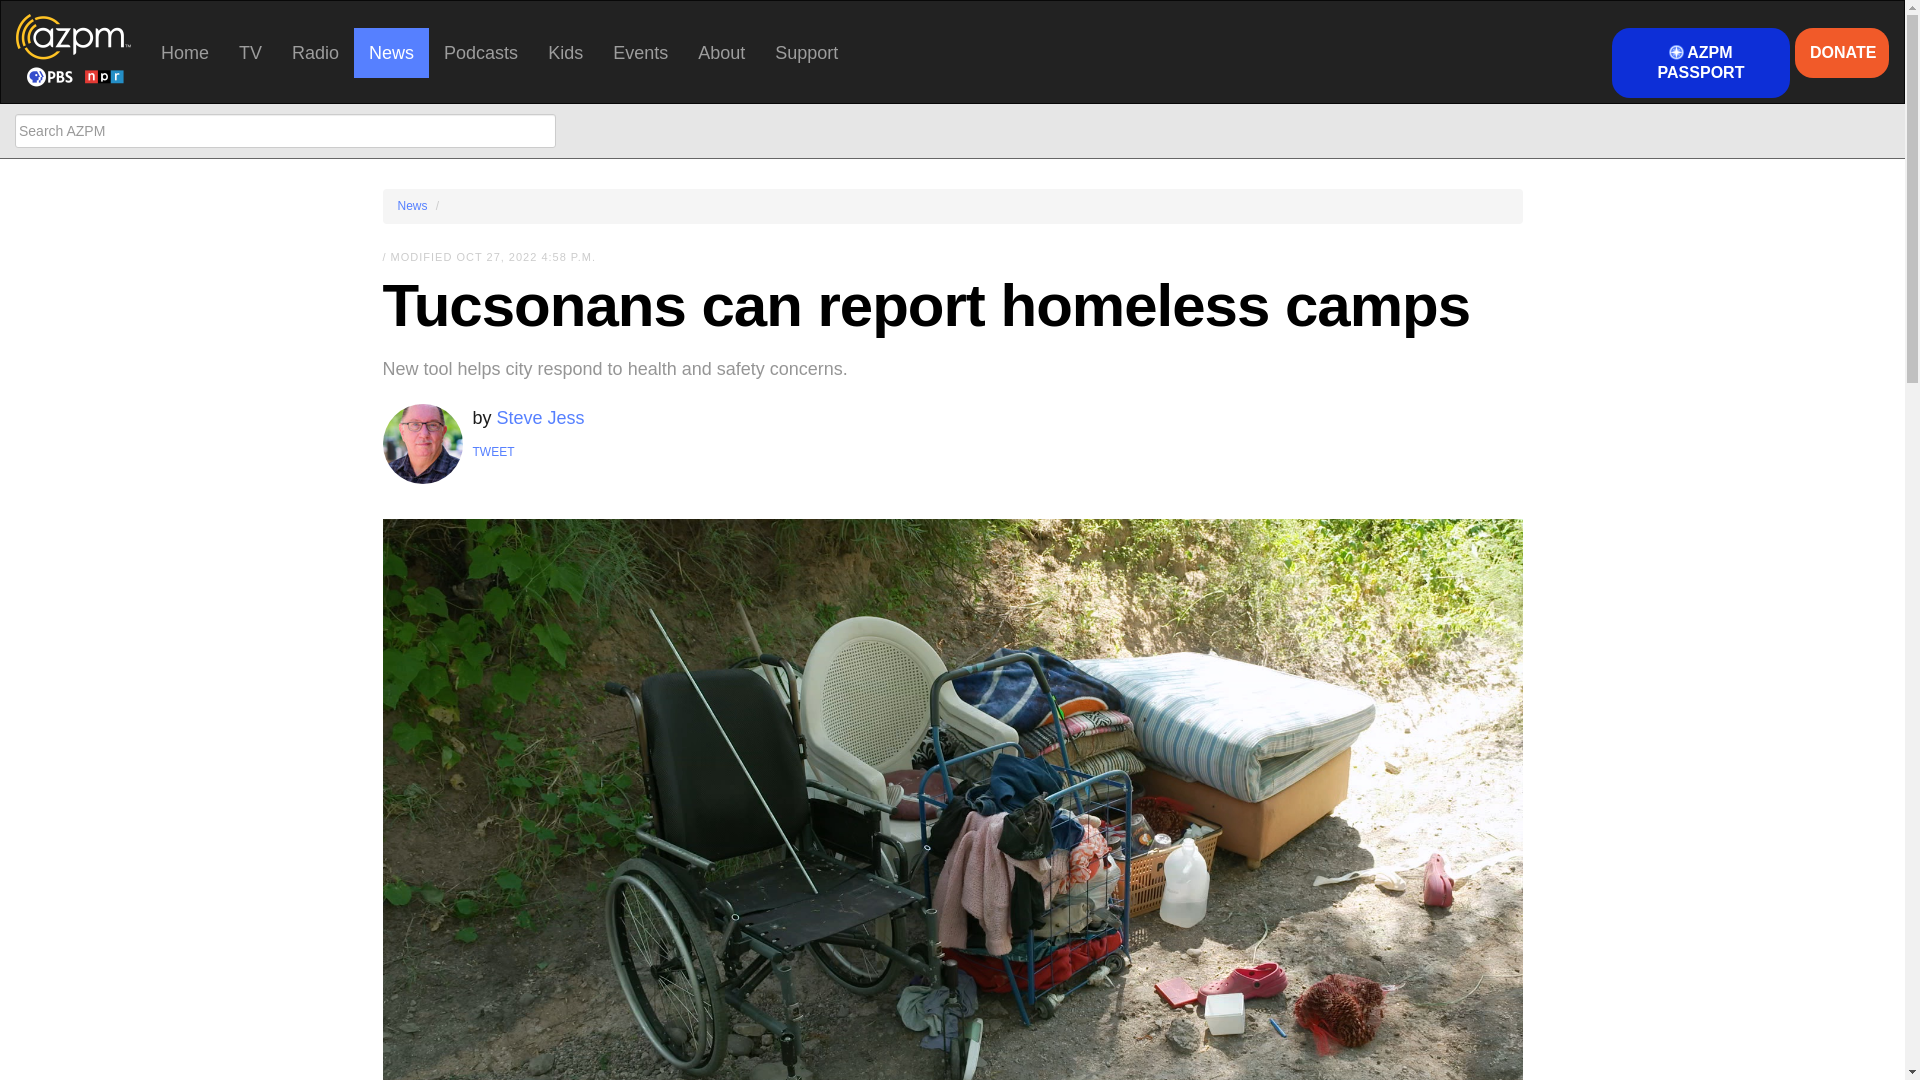 This screenshot has width=1920, height=1080. I want to click on TV, so click(250, 52).